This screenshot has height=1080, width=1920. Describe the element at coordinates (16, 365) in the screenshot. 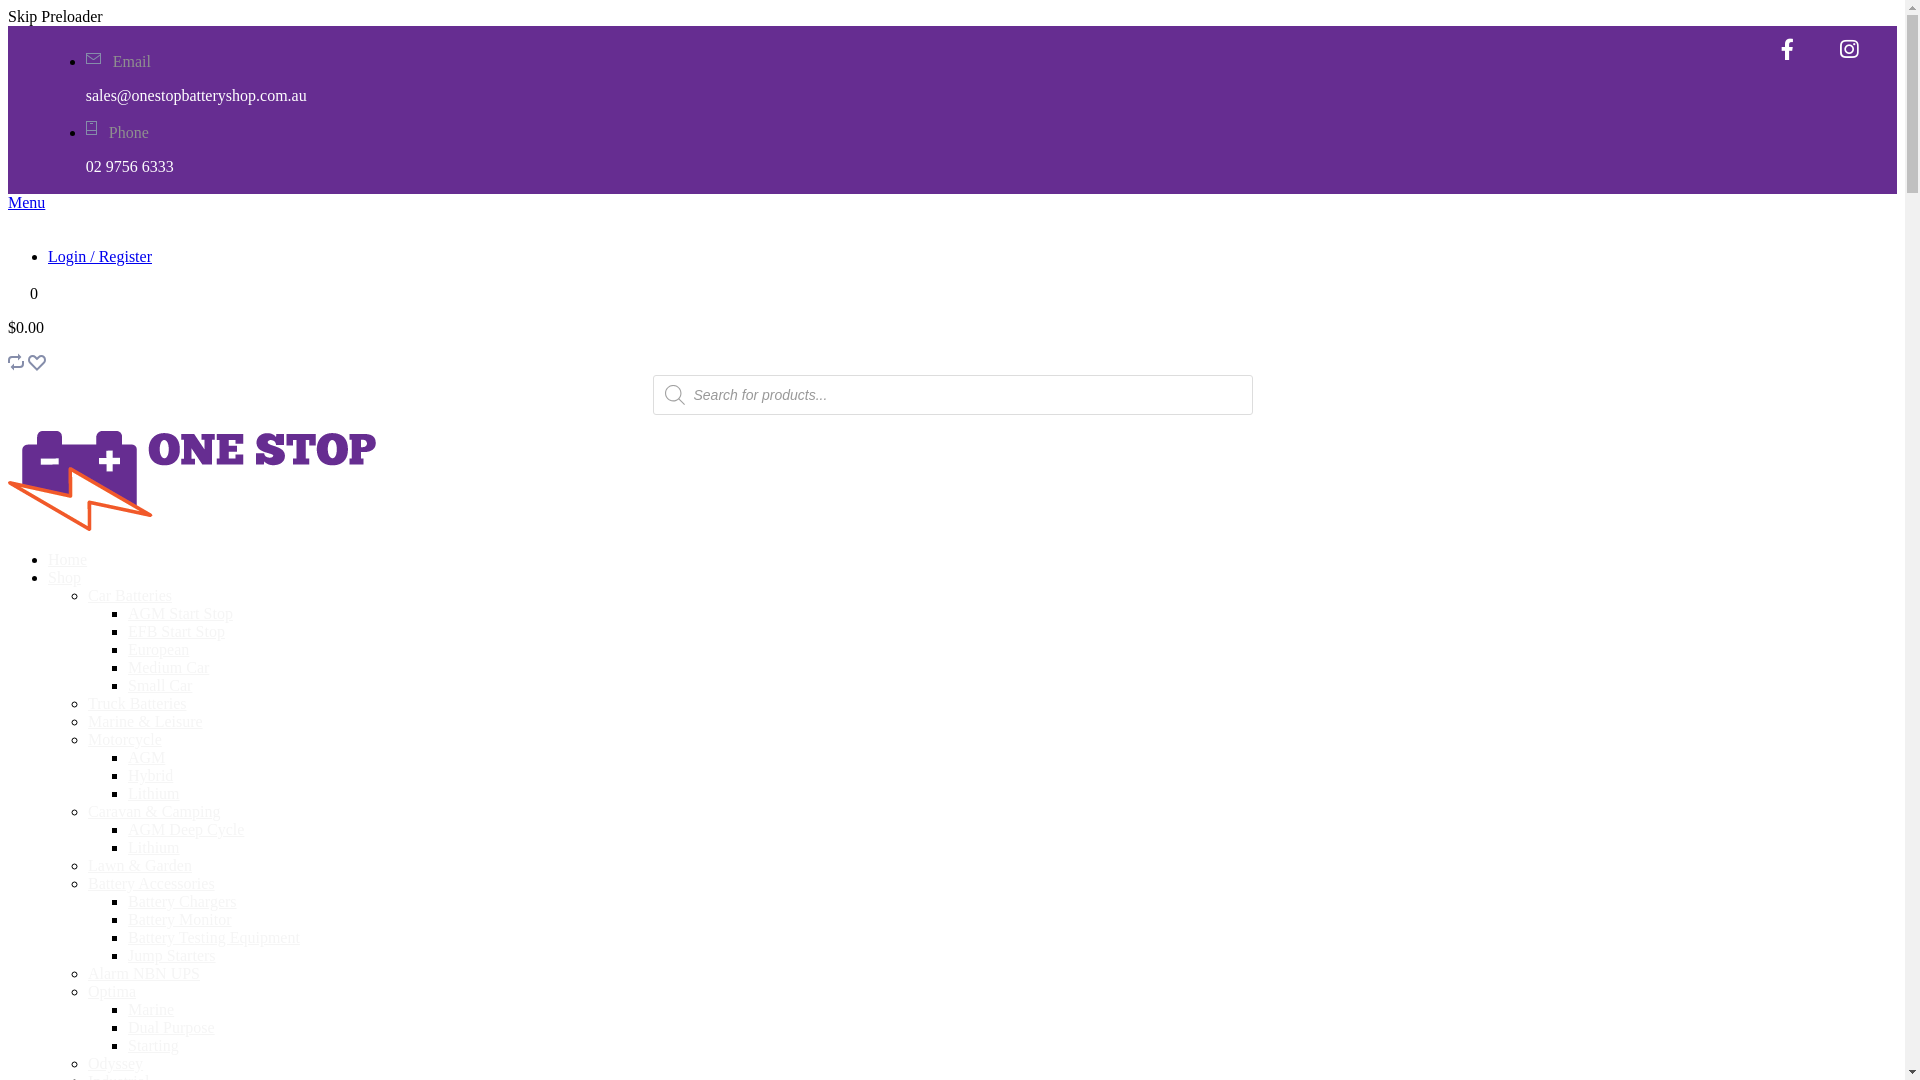

I see `Compare` at that location.